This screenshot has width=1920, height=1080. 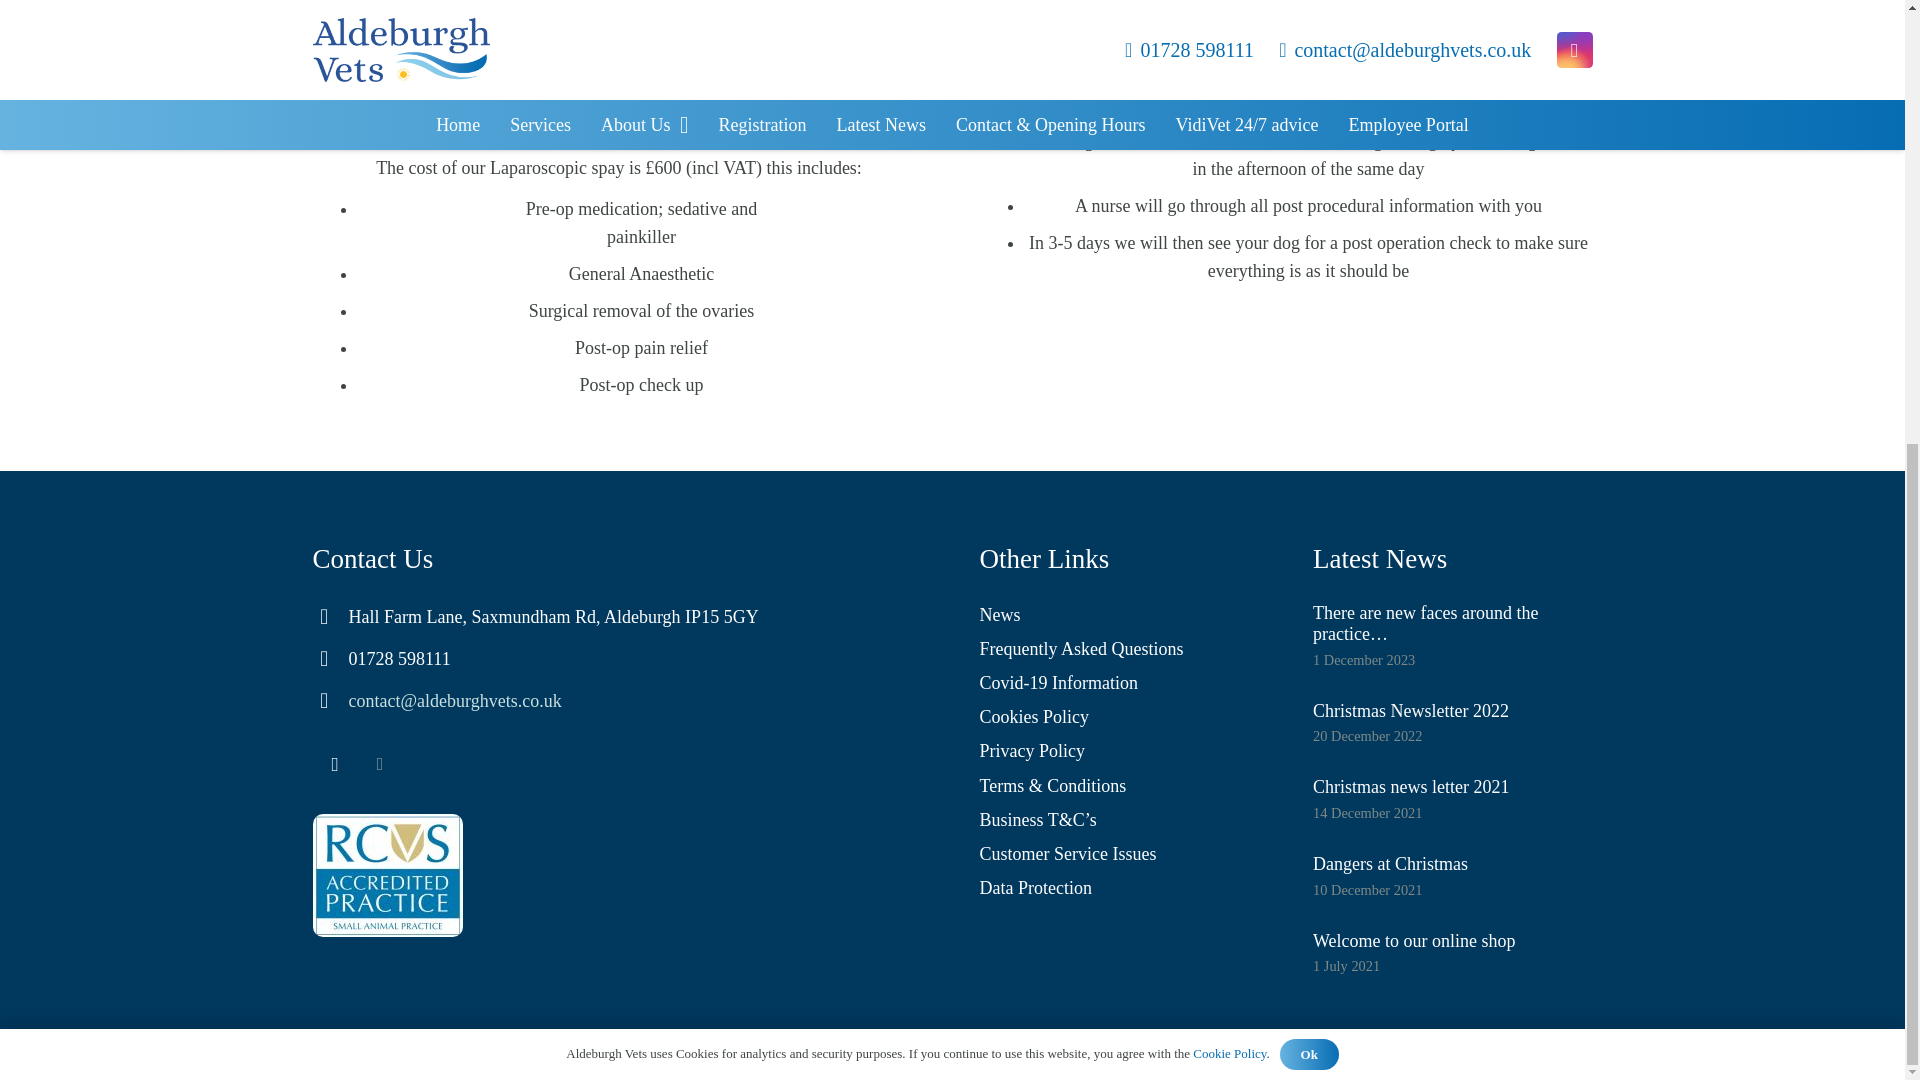 What do you see at coordinates (380, 764) in the screenshot?
I see `Email` at bounding box center [380, 764].